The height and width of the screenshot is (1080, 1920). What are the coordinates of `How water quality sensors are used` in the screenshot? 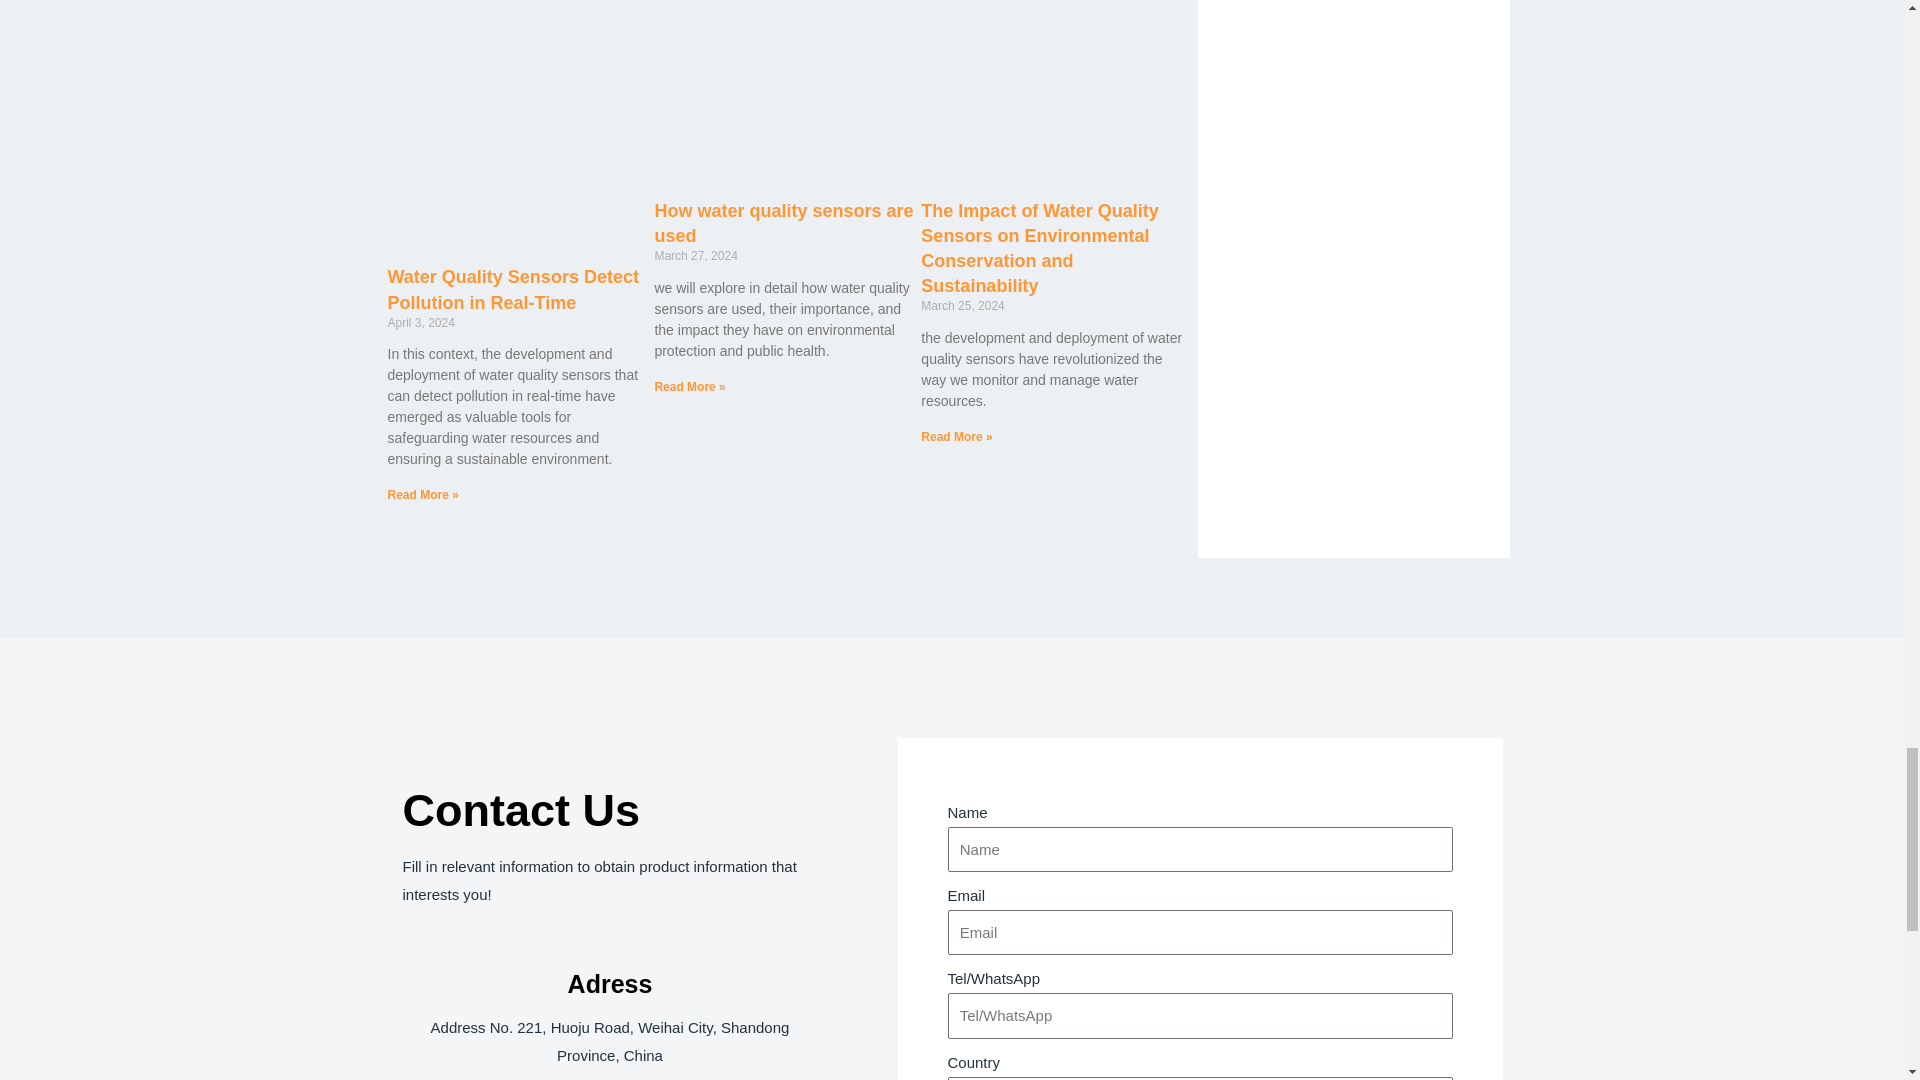 It's located at (784, 223).